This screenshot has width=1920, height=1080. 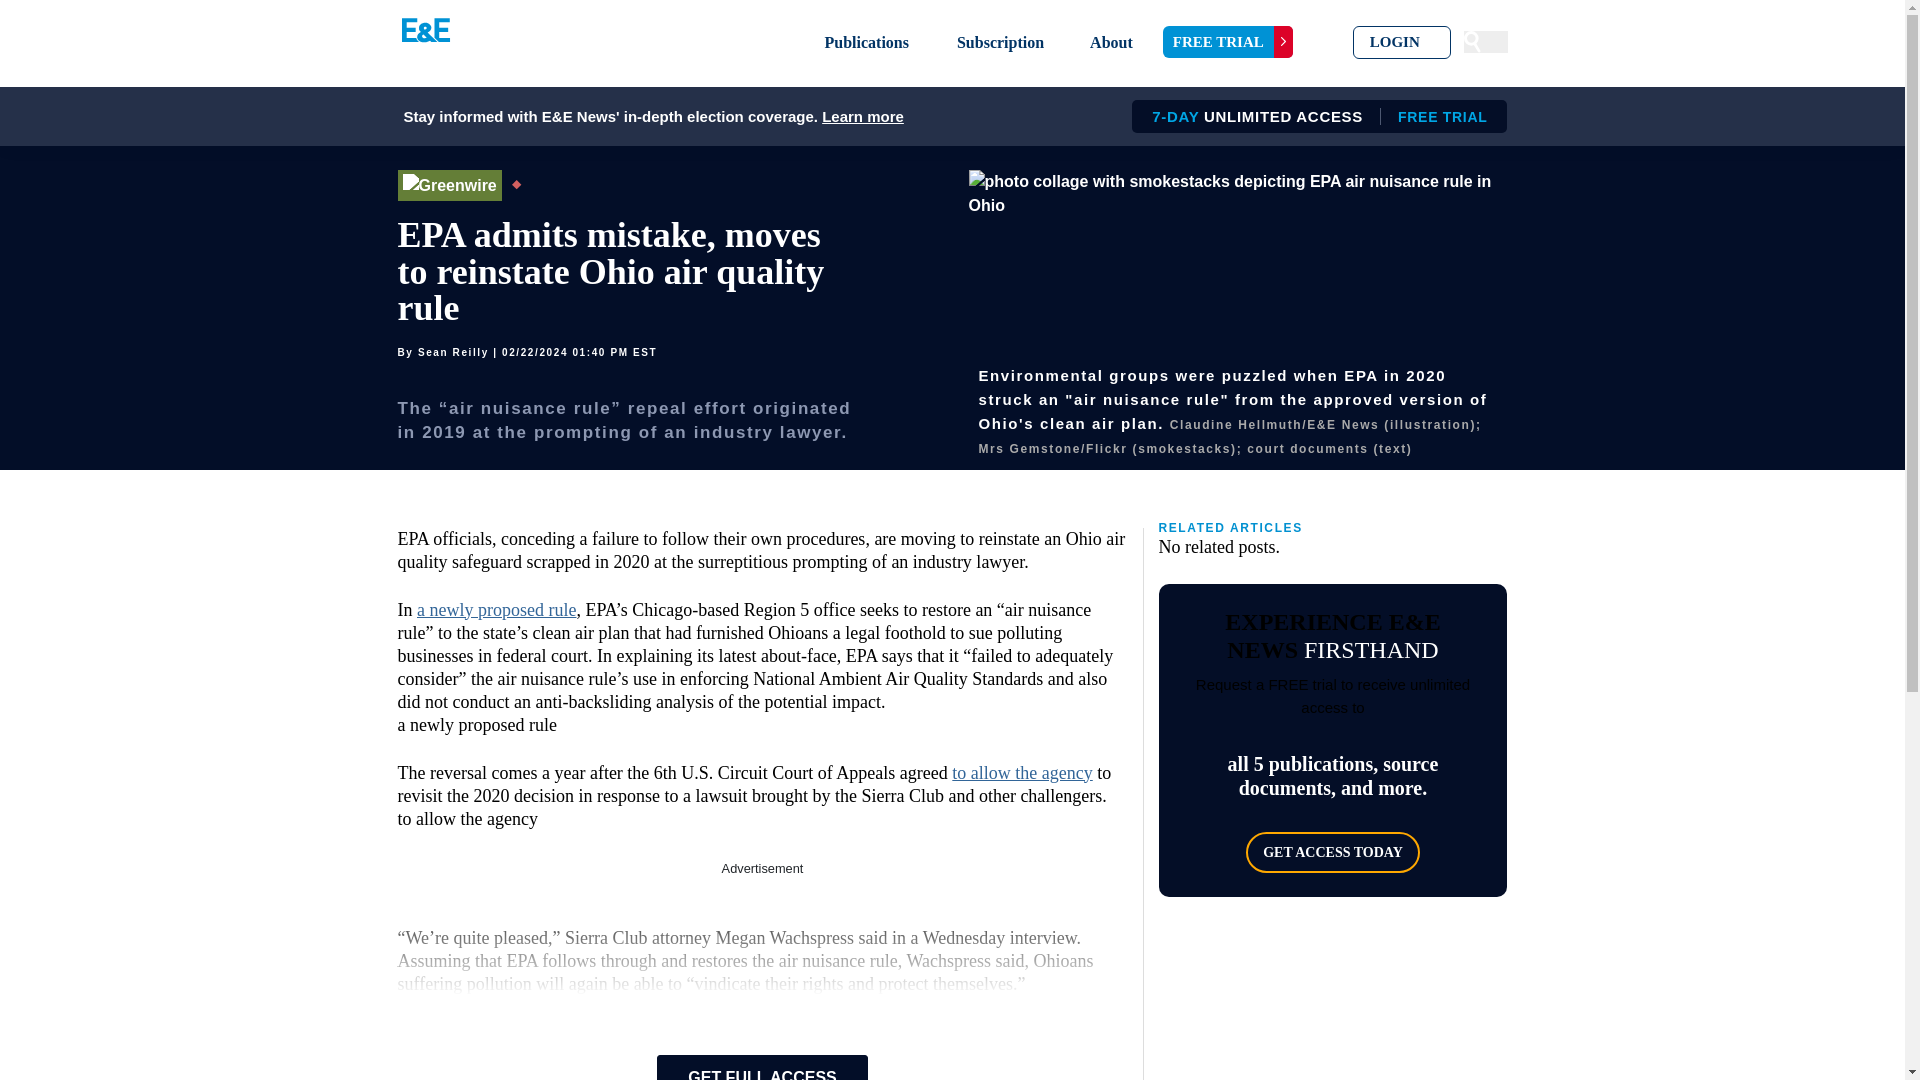 I want to click on GET ACCESS TODAY, so click(x=1333, y=852).